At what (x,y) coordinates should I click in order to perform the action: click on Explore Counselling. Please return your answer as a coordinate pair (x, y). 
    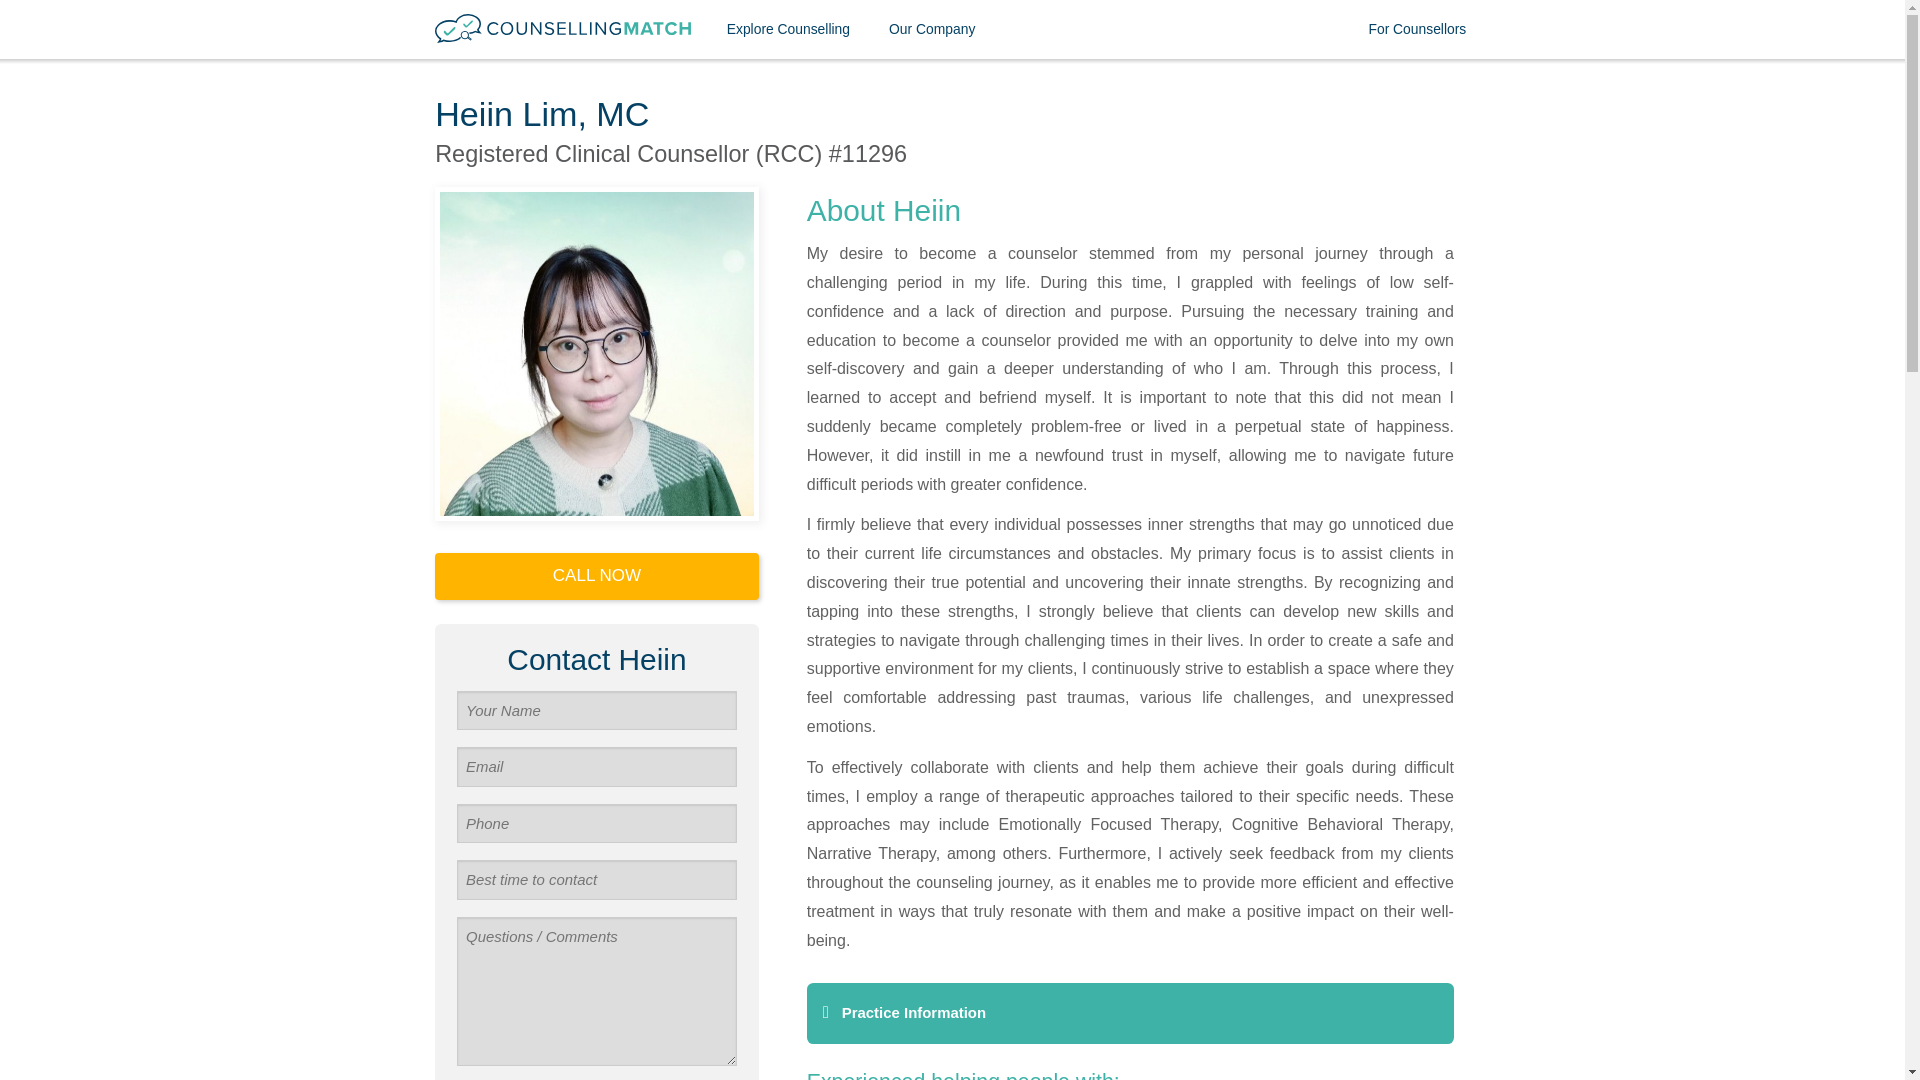
    Looking at the image, I should click on (788, 30).